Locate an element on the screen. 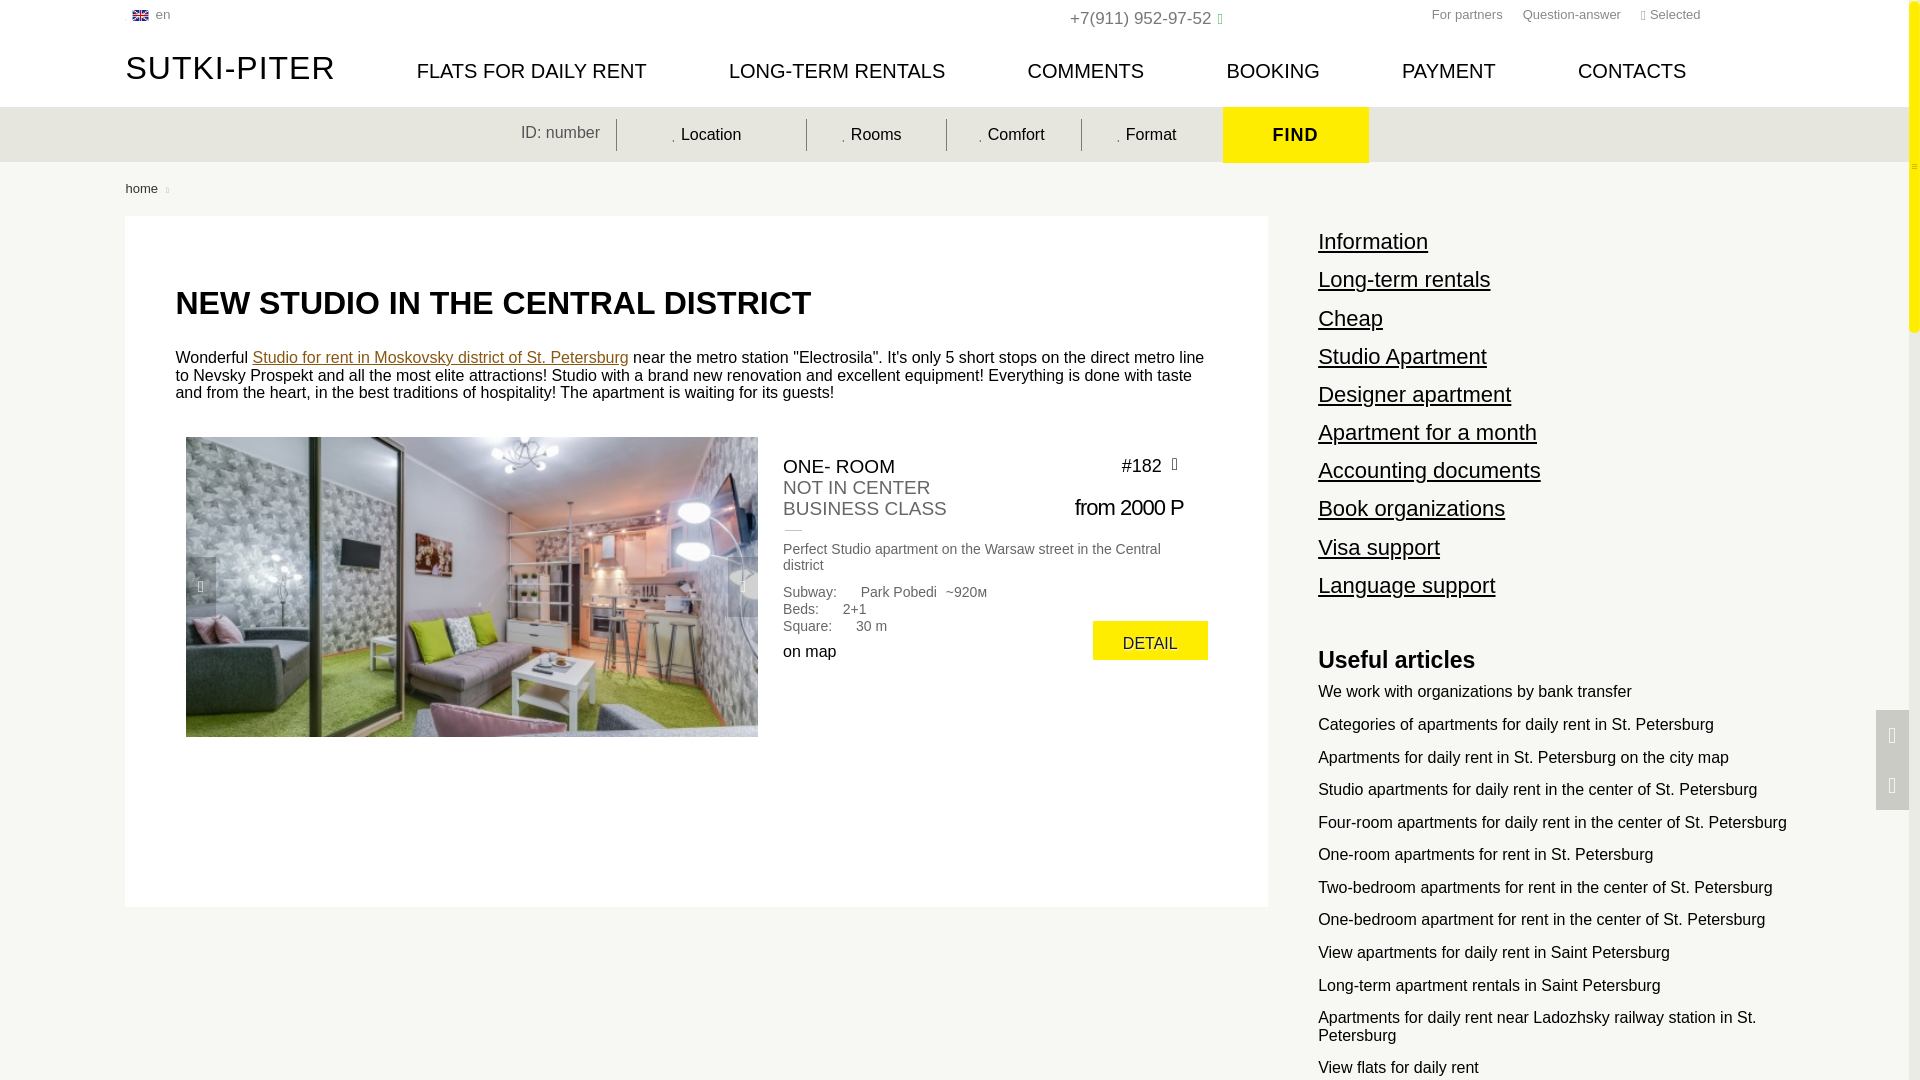  CONTACTS is located at coordinates (1632, 68).